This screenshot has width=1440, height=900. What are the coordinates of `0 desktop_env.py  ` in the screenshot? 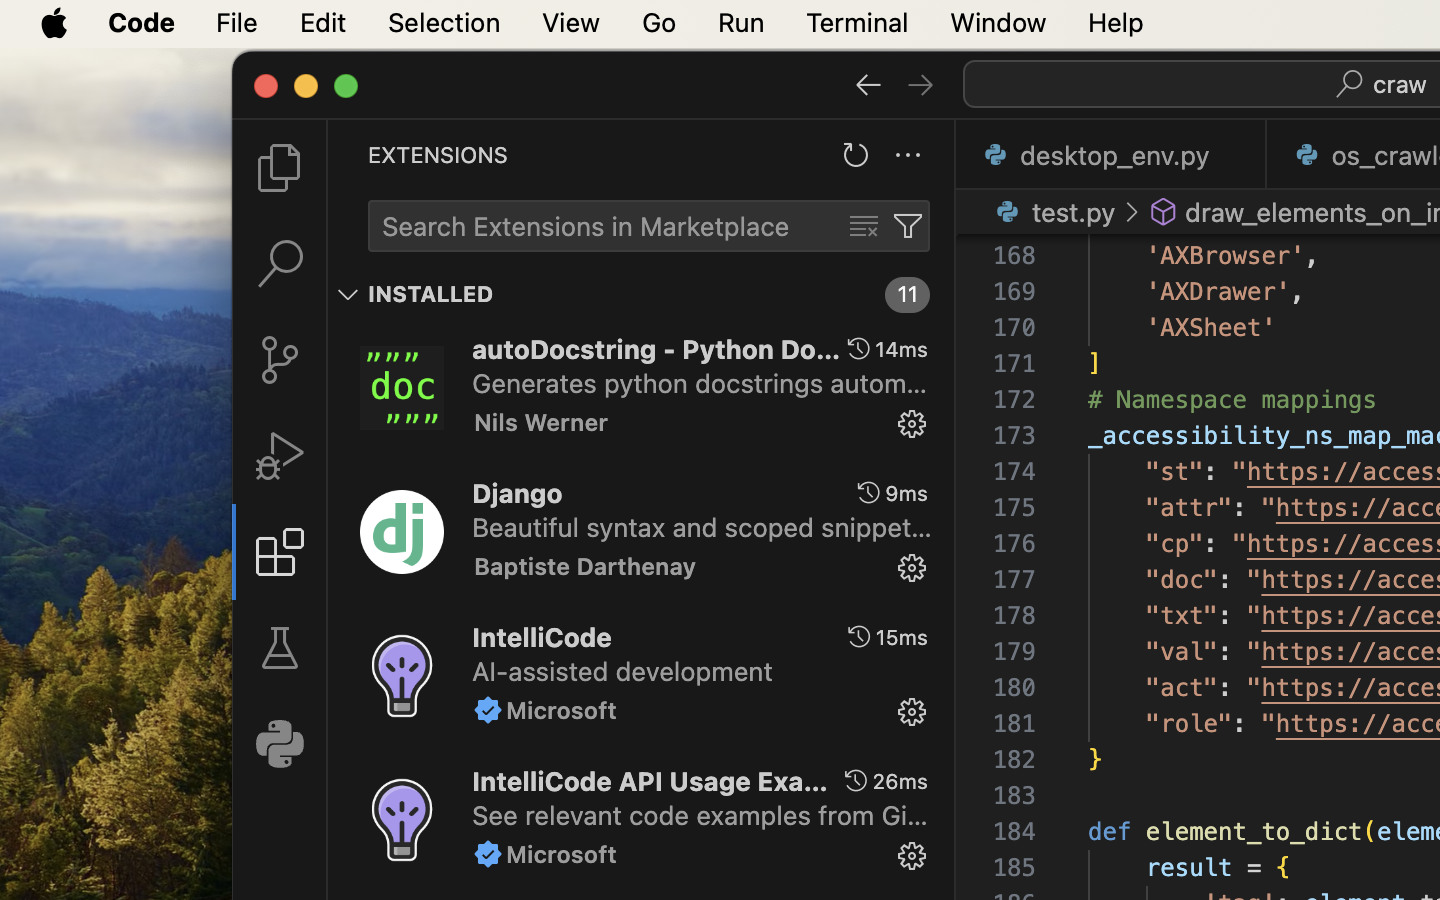 It's located at (1112, 155).